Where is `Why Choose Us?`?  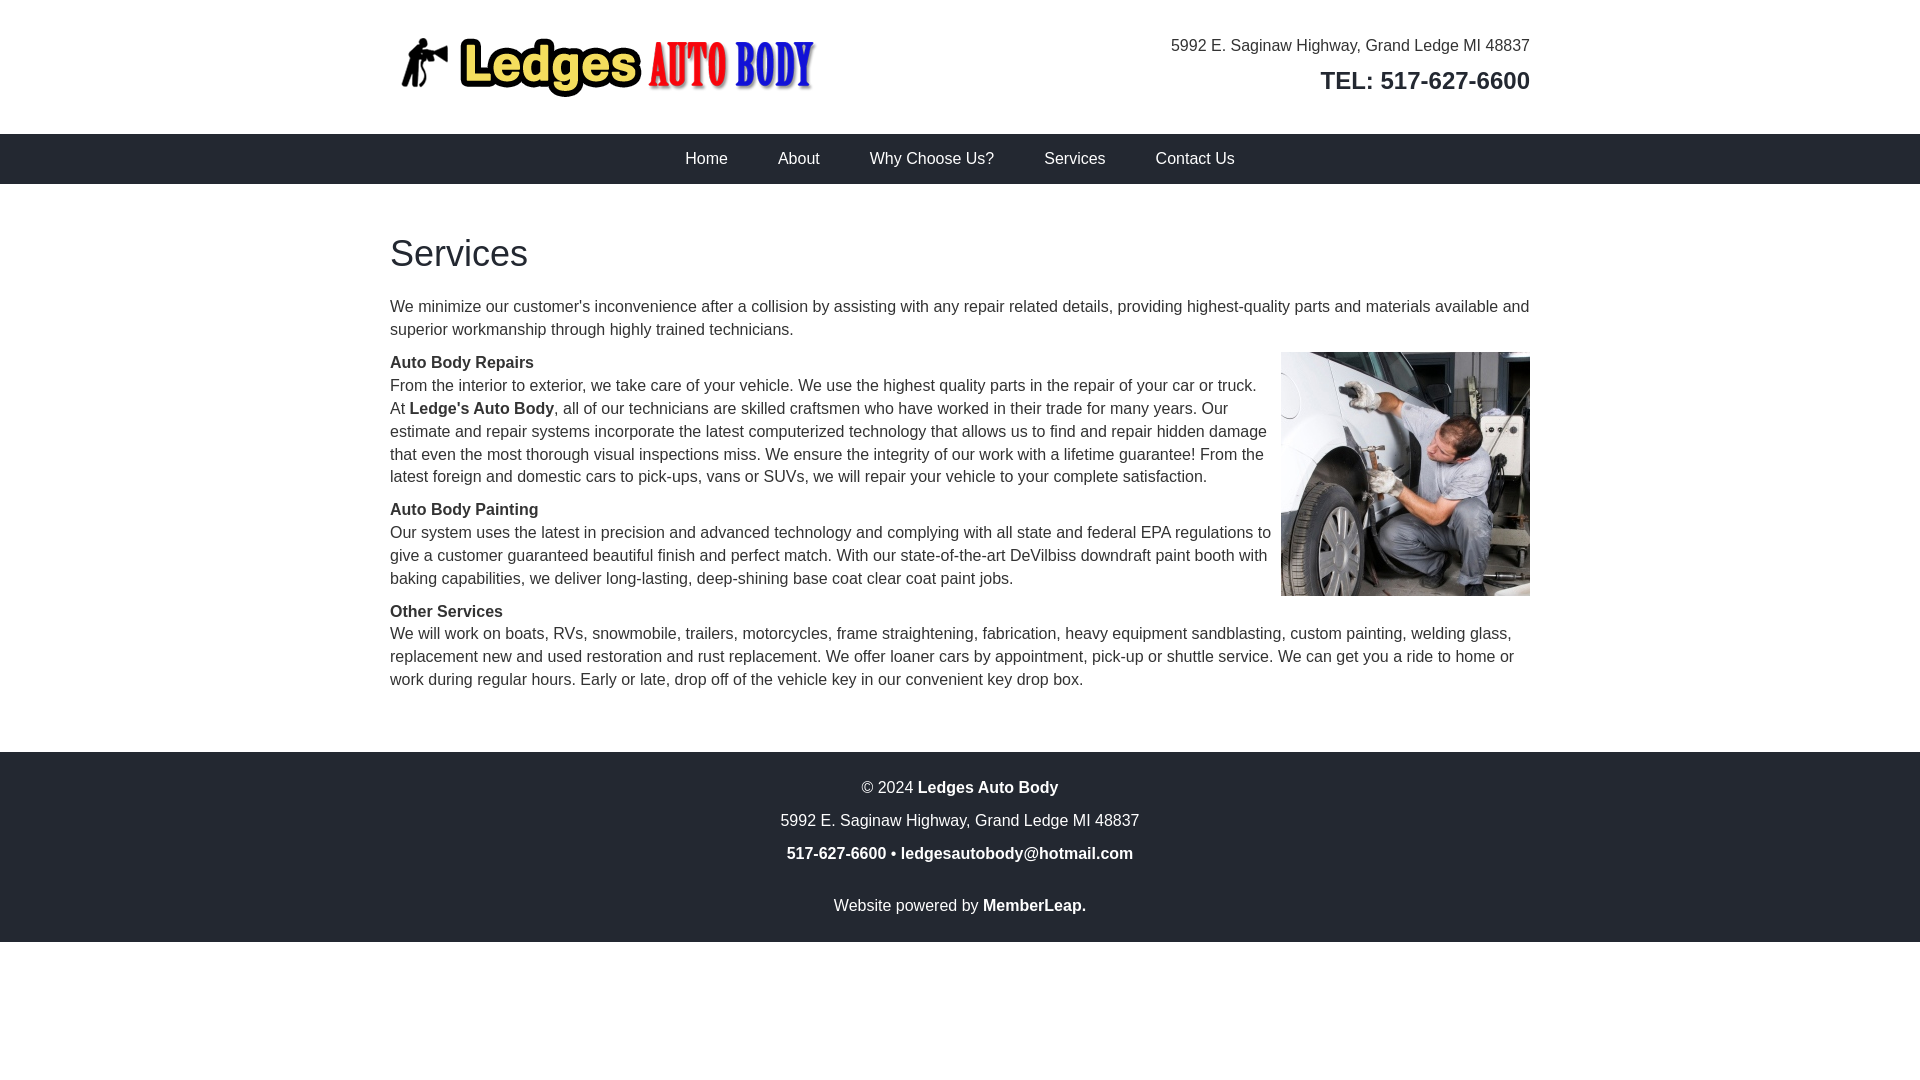
Why Choose Us? is located at coordinates (932, 158).